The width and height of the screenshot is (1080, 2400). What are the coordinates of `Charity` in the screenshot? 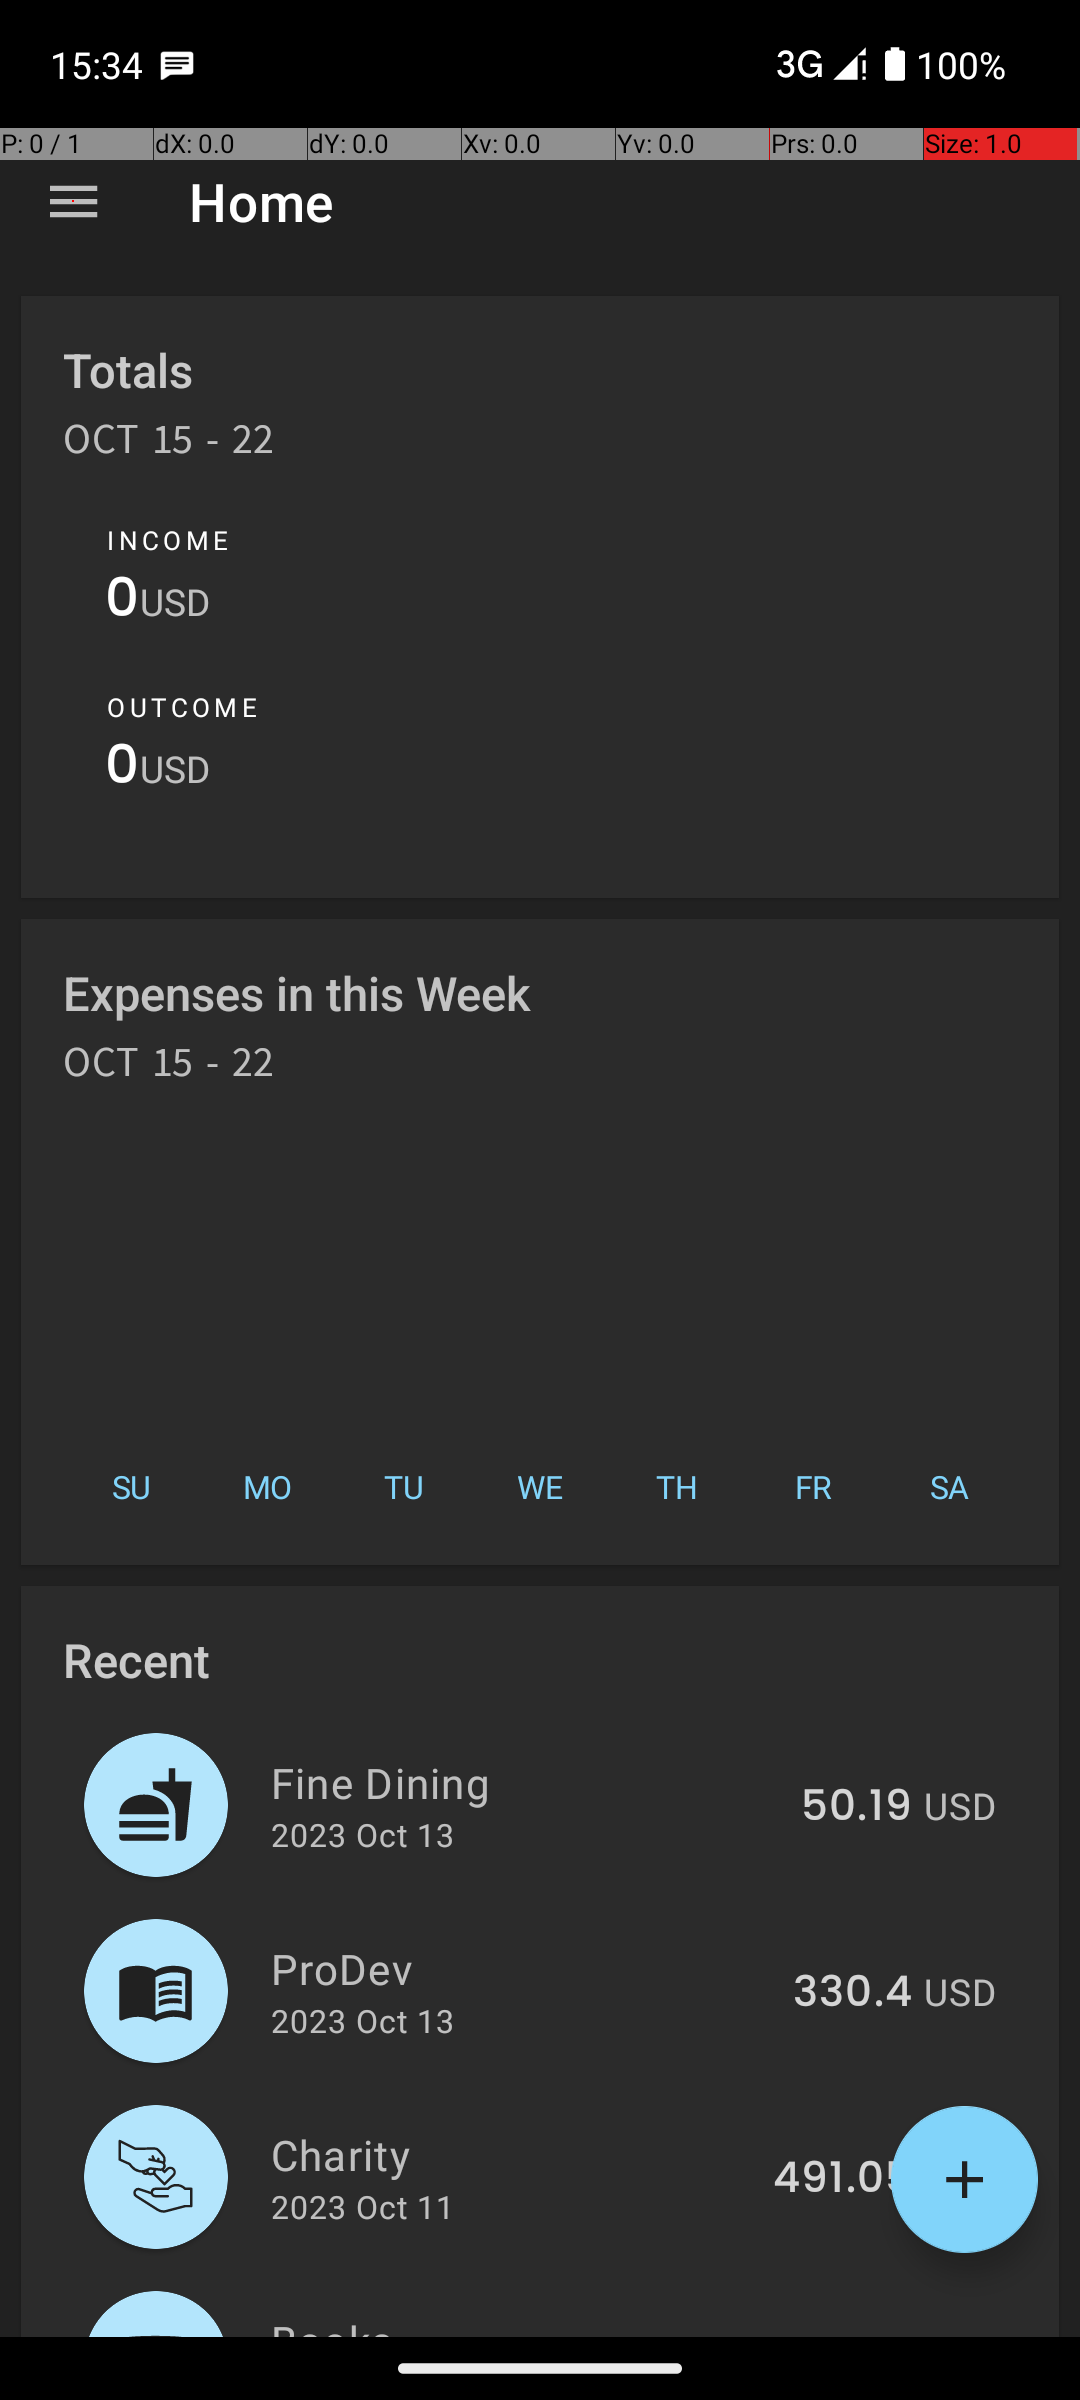 It's located at (510, 2154).